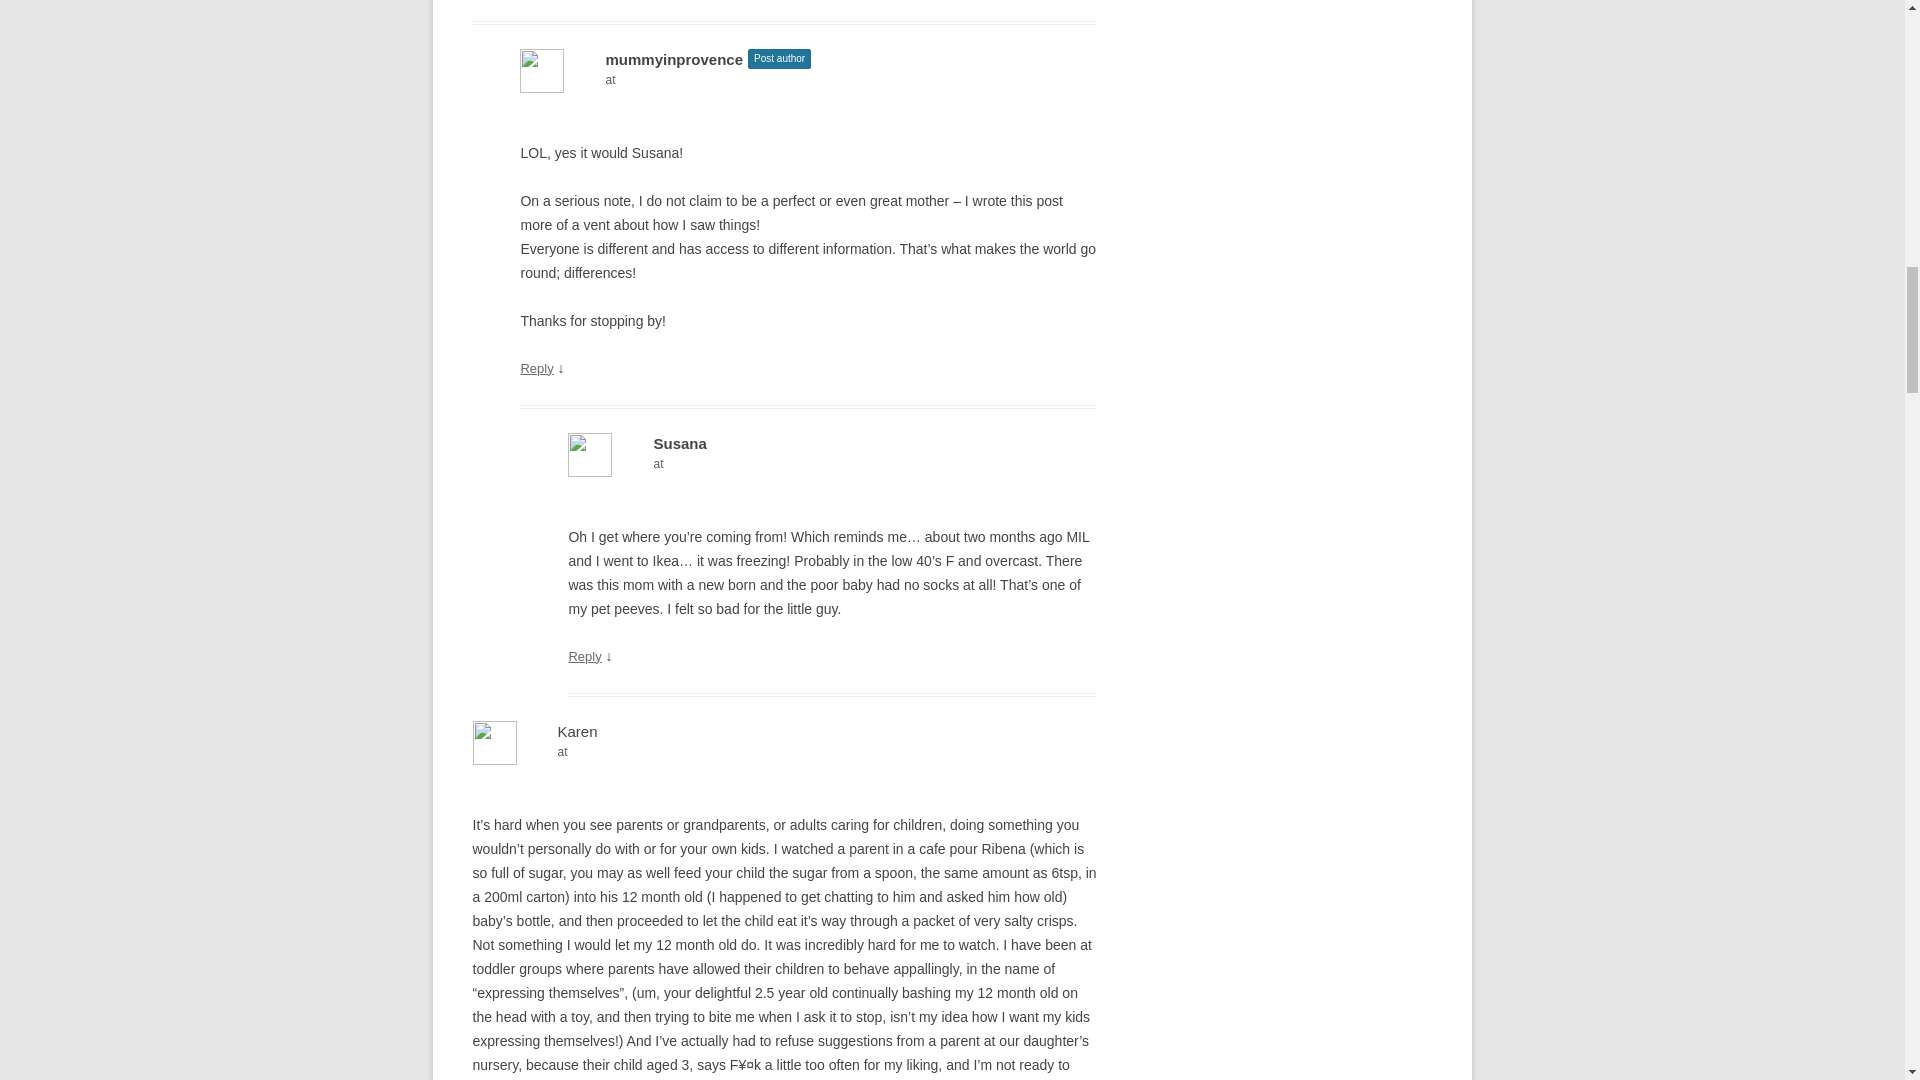  I want to click on Karen, so click(578, 730).